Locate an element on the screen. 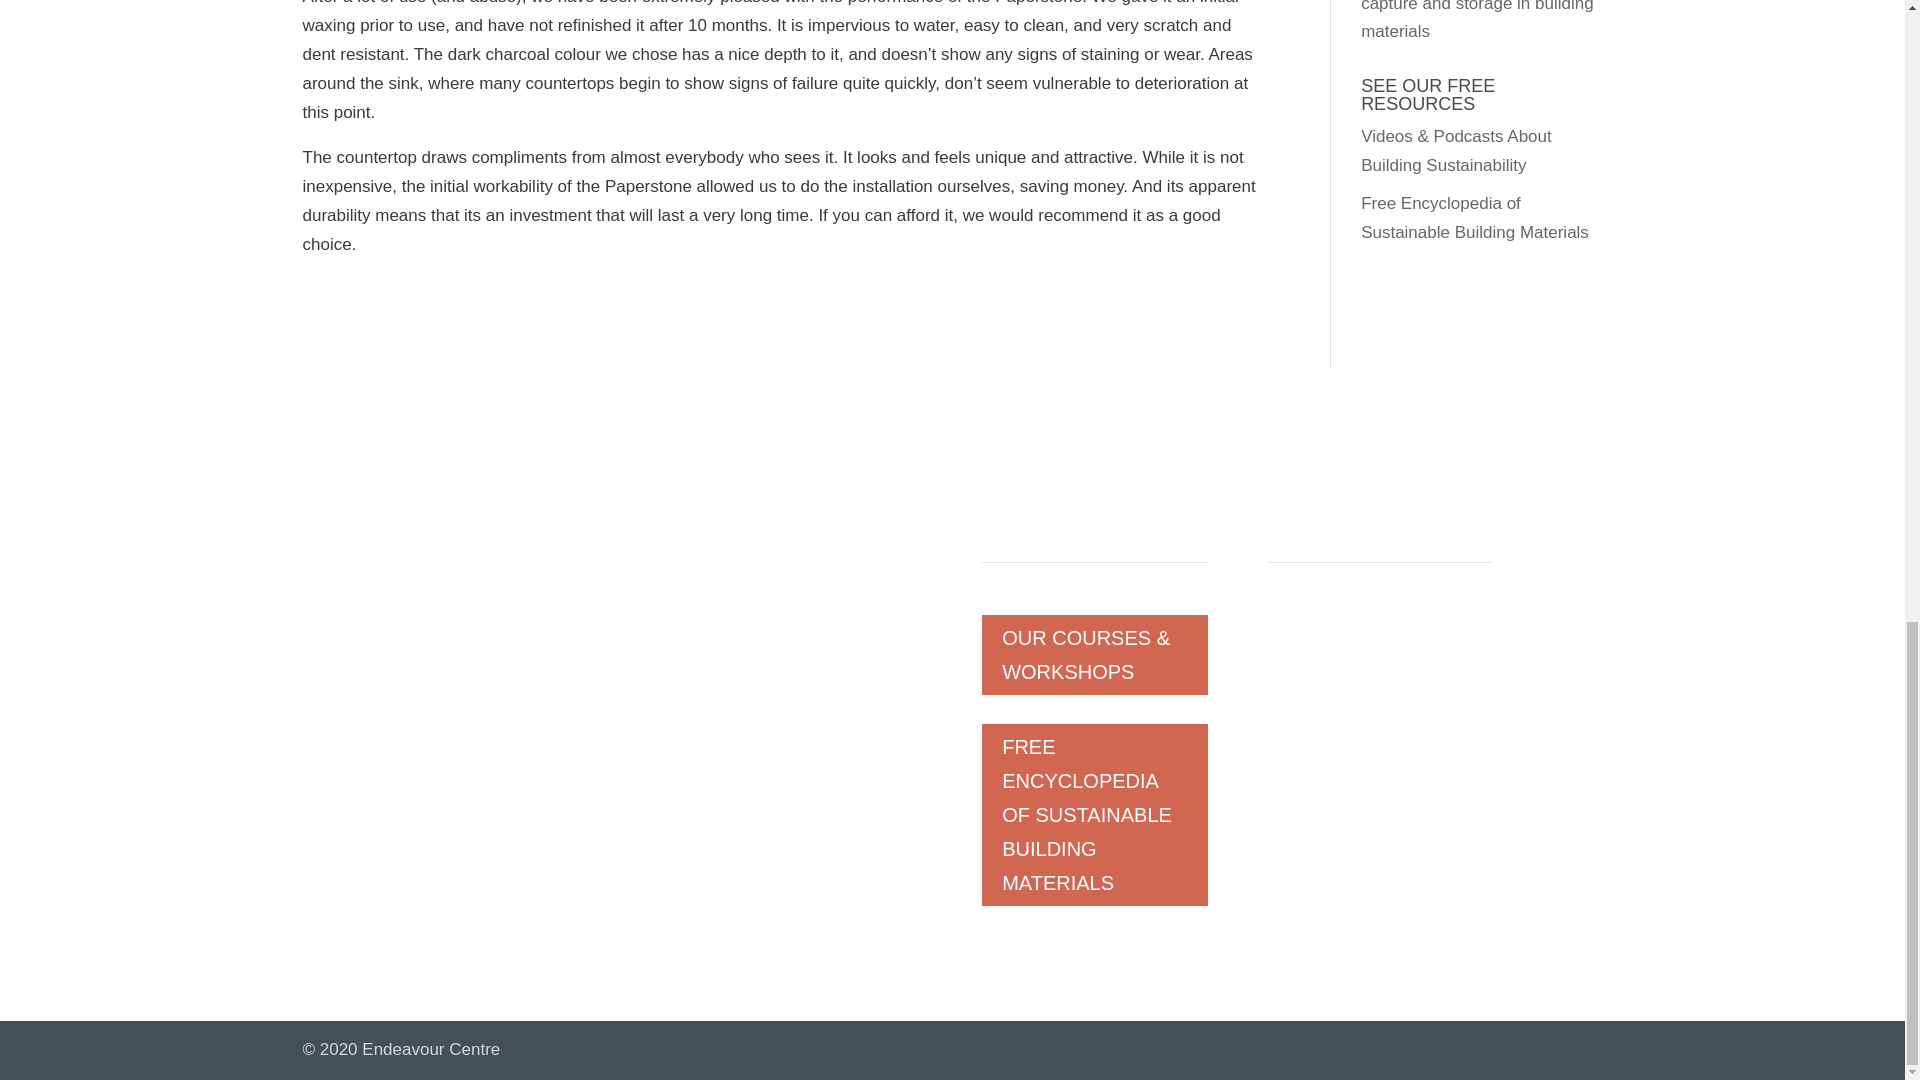 This screenshot has height=1080, width=1920. Free Encyclopedia of Sustainable Building Materials is located at coordinates (1475, 218).